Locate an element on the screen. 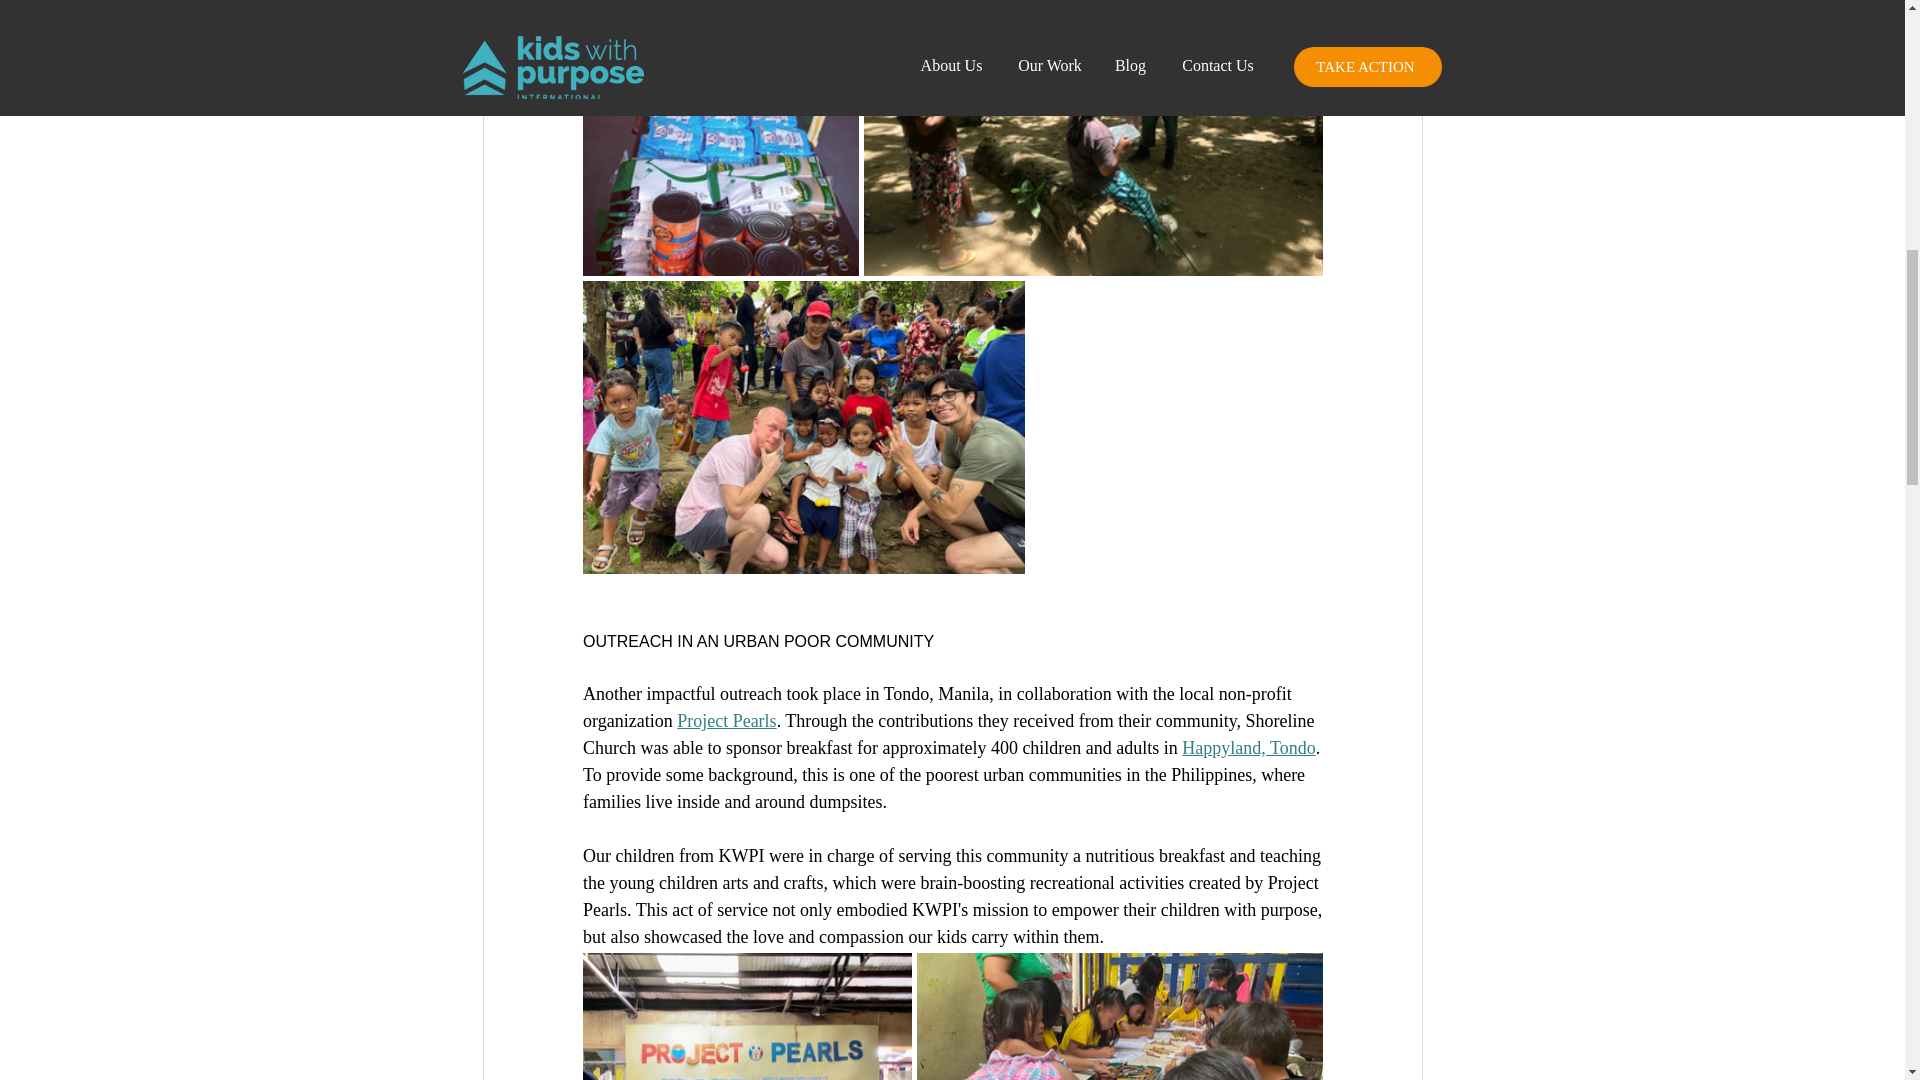 The width and height of the screenshot is (1920, 1080). Happyland, Tondo is located at coordinates (1248, 748).